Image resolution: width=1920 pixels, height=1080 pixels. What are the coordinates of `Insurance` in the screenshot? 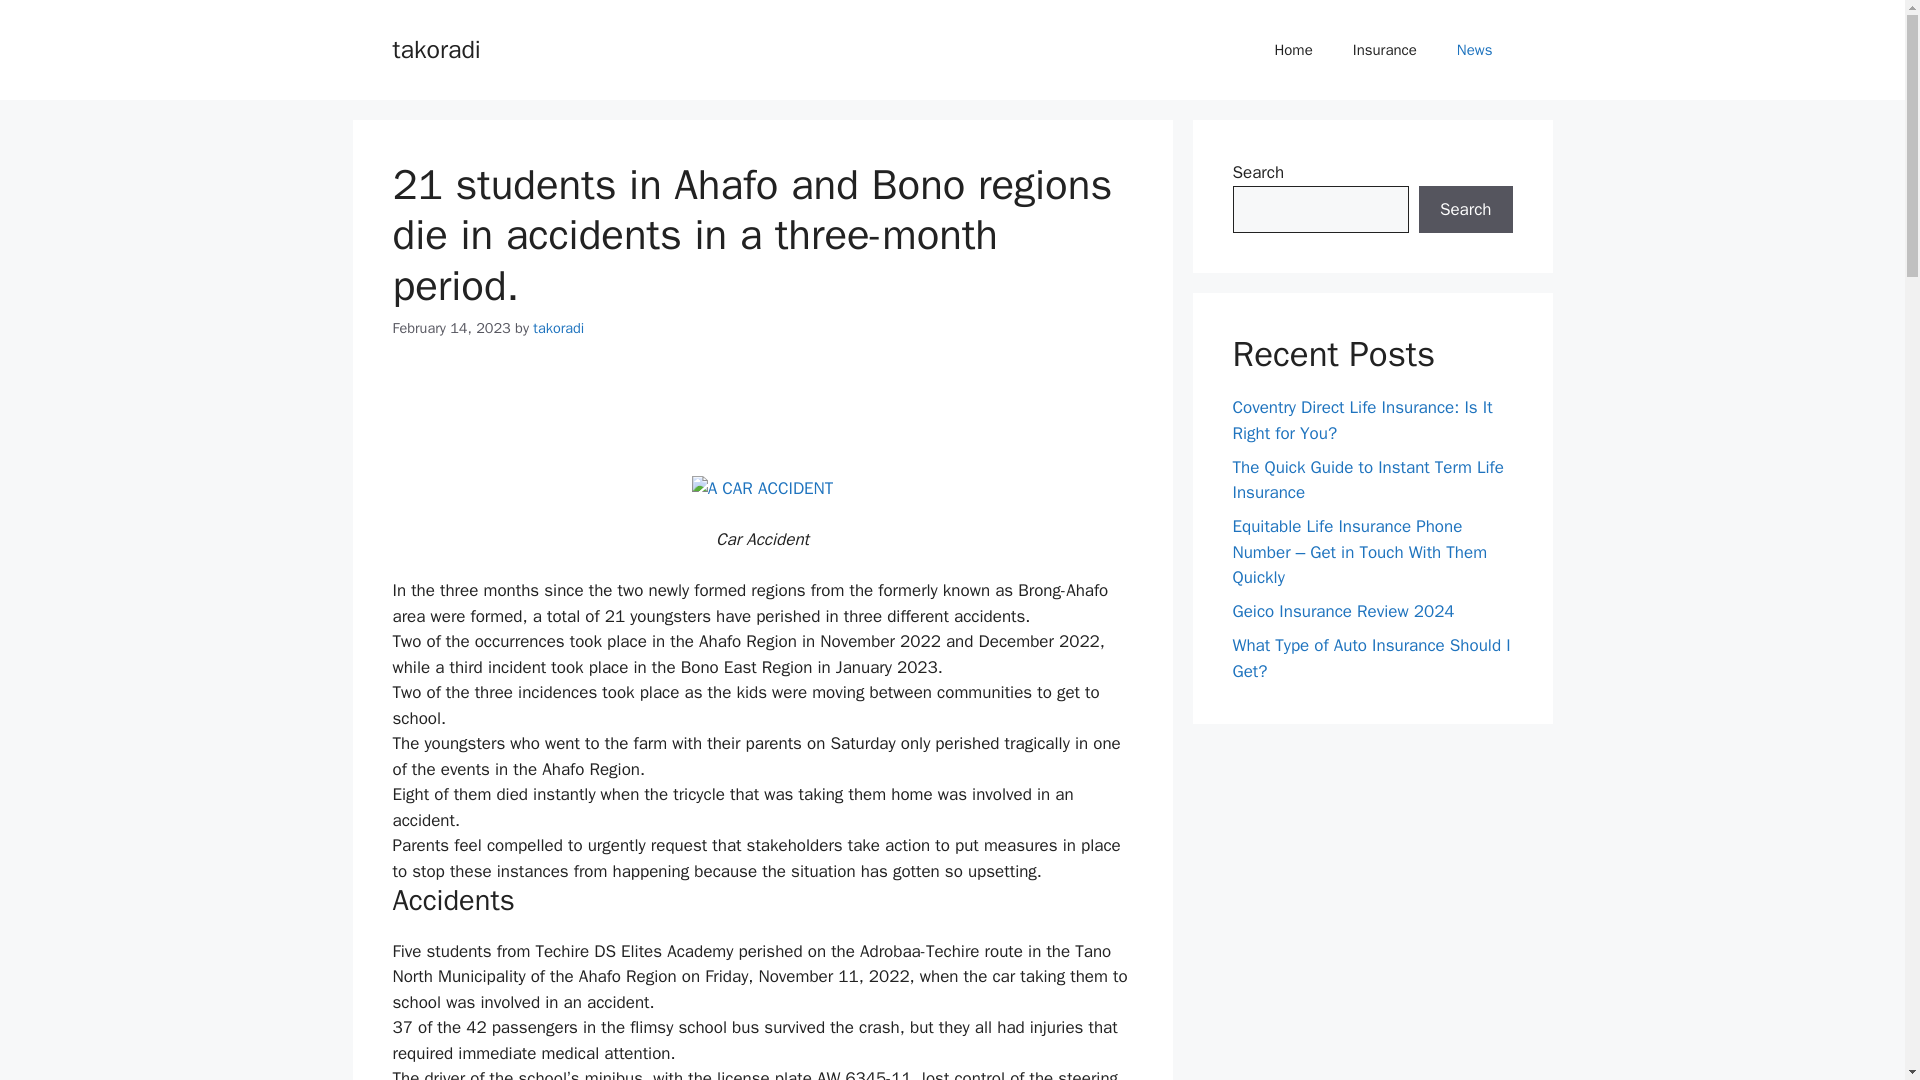 It's located at (1384, 50).